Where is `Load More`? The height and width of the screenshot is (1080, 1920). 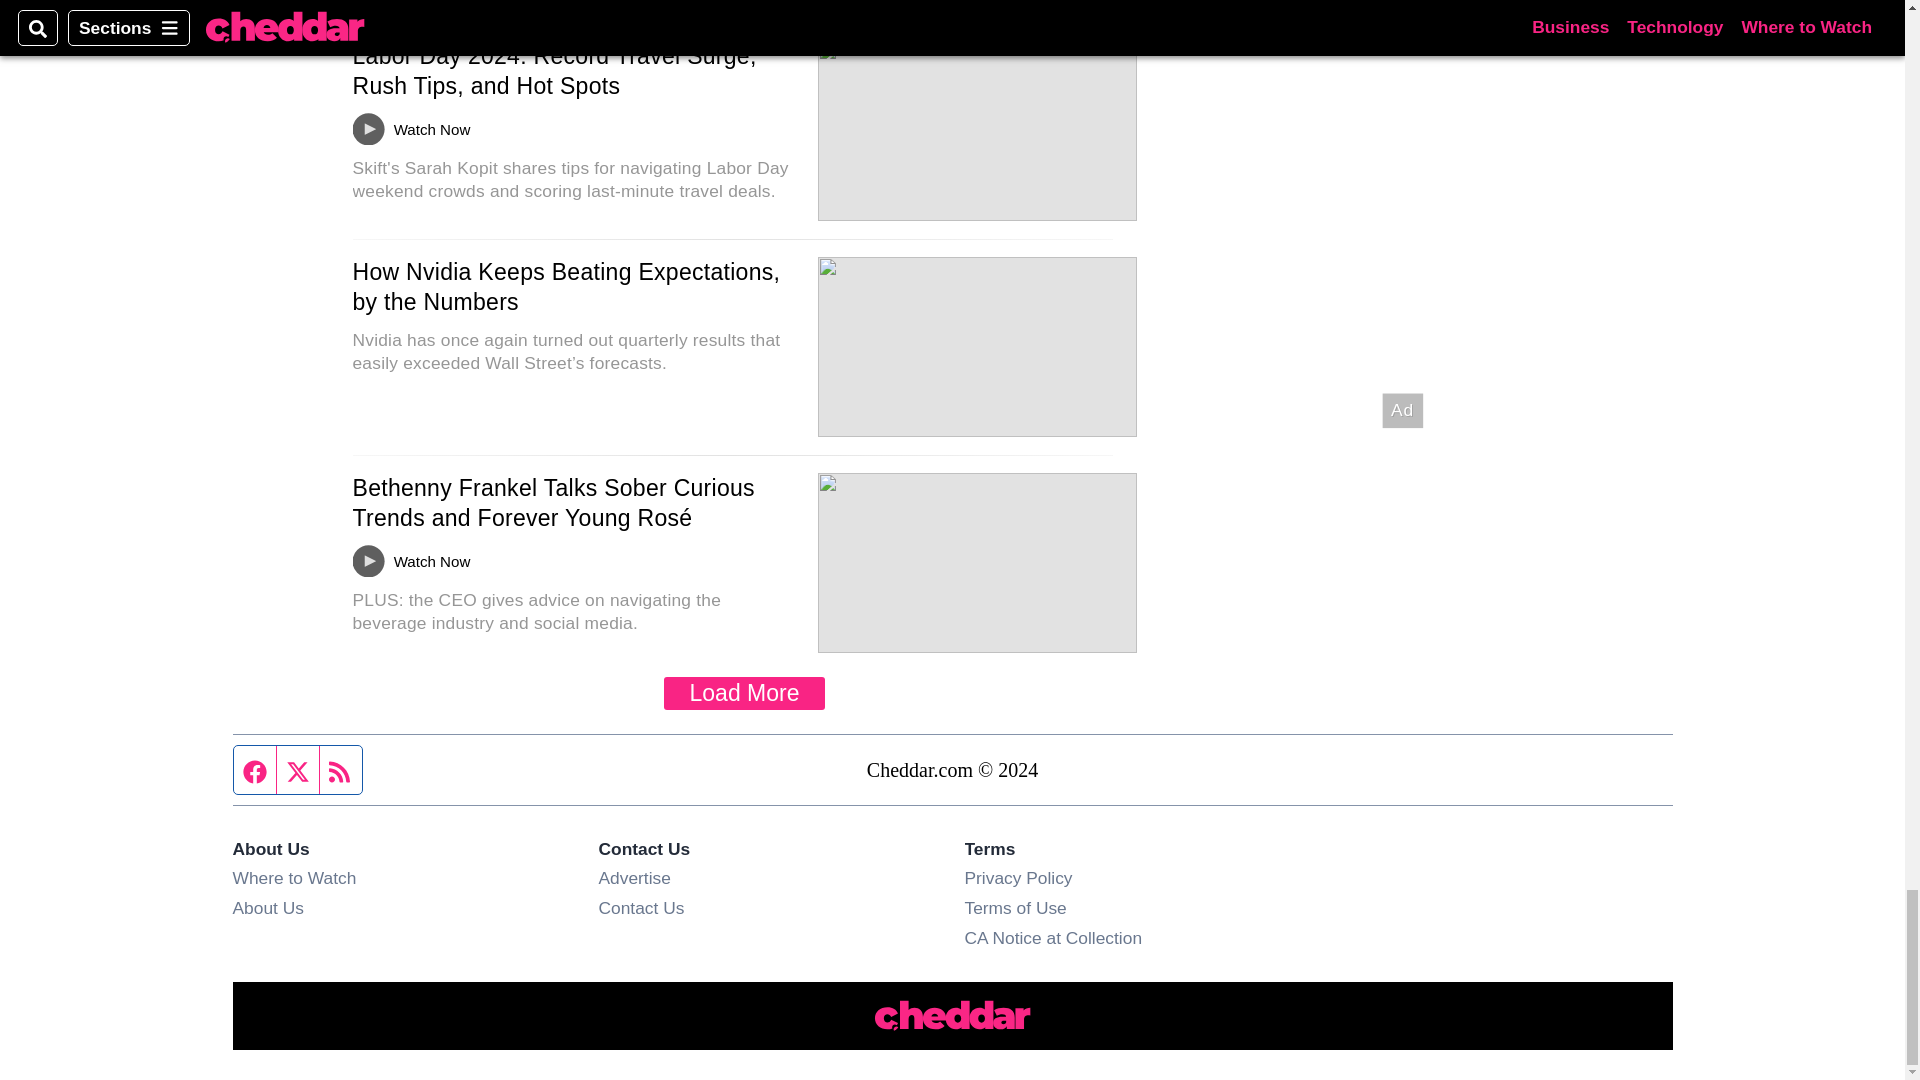 Load More is located at coordinates (744, 693).